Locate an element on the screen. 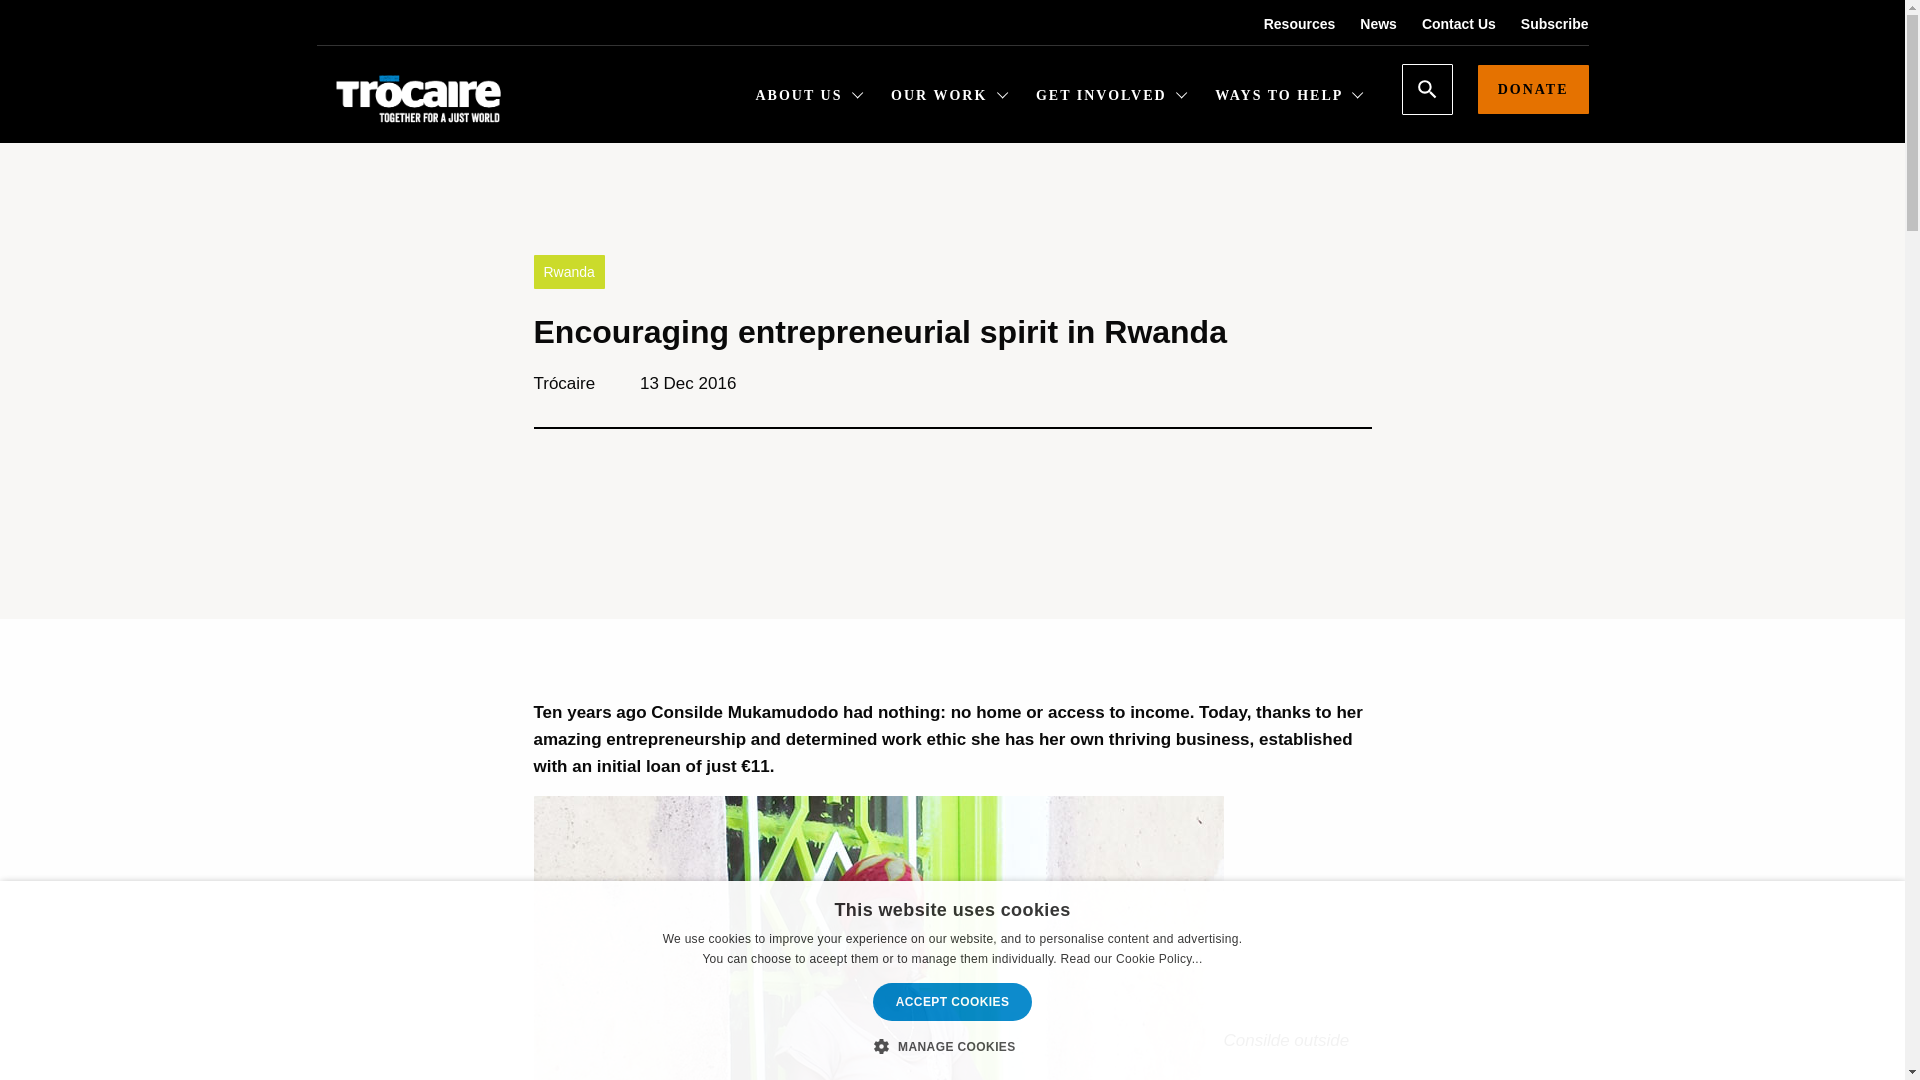 The image size is (1920, 1080). WAYS TO HELP is located at coordinates (1289, 98).